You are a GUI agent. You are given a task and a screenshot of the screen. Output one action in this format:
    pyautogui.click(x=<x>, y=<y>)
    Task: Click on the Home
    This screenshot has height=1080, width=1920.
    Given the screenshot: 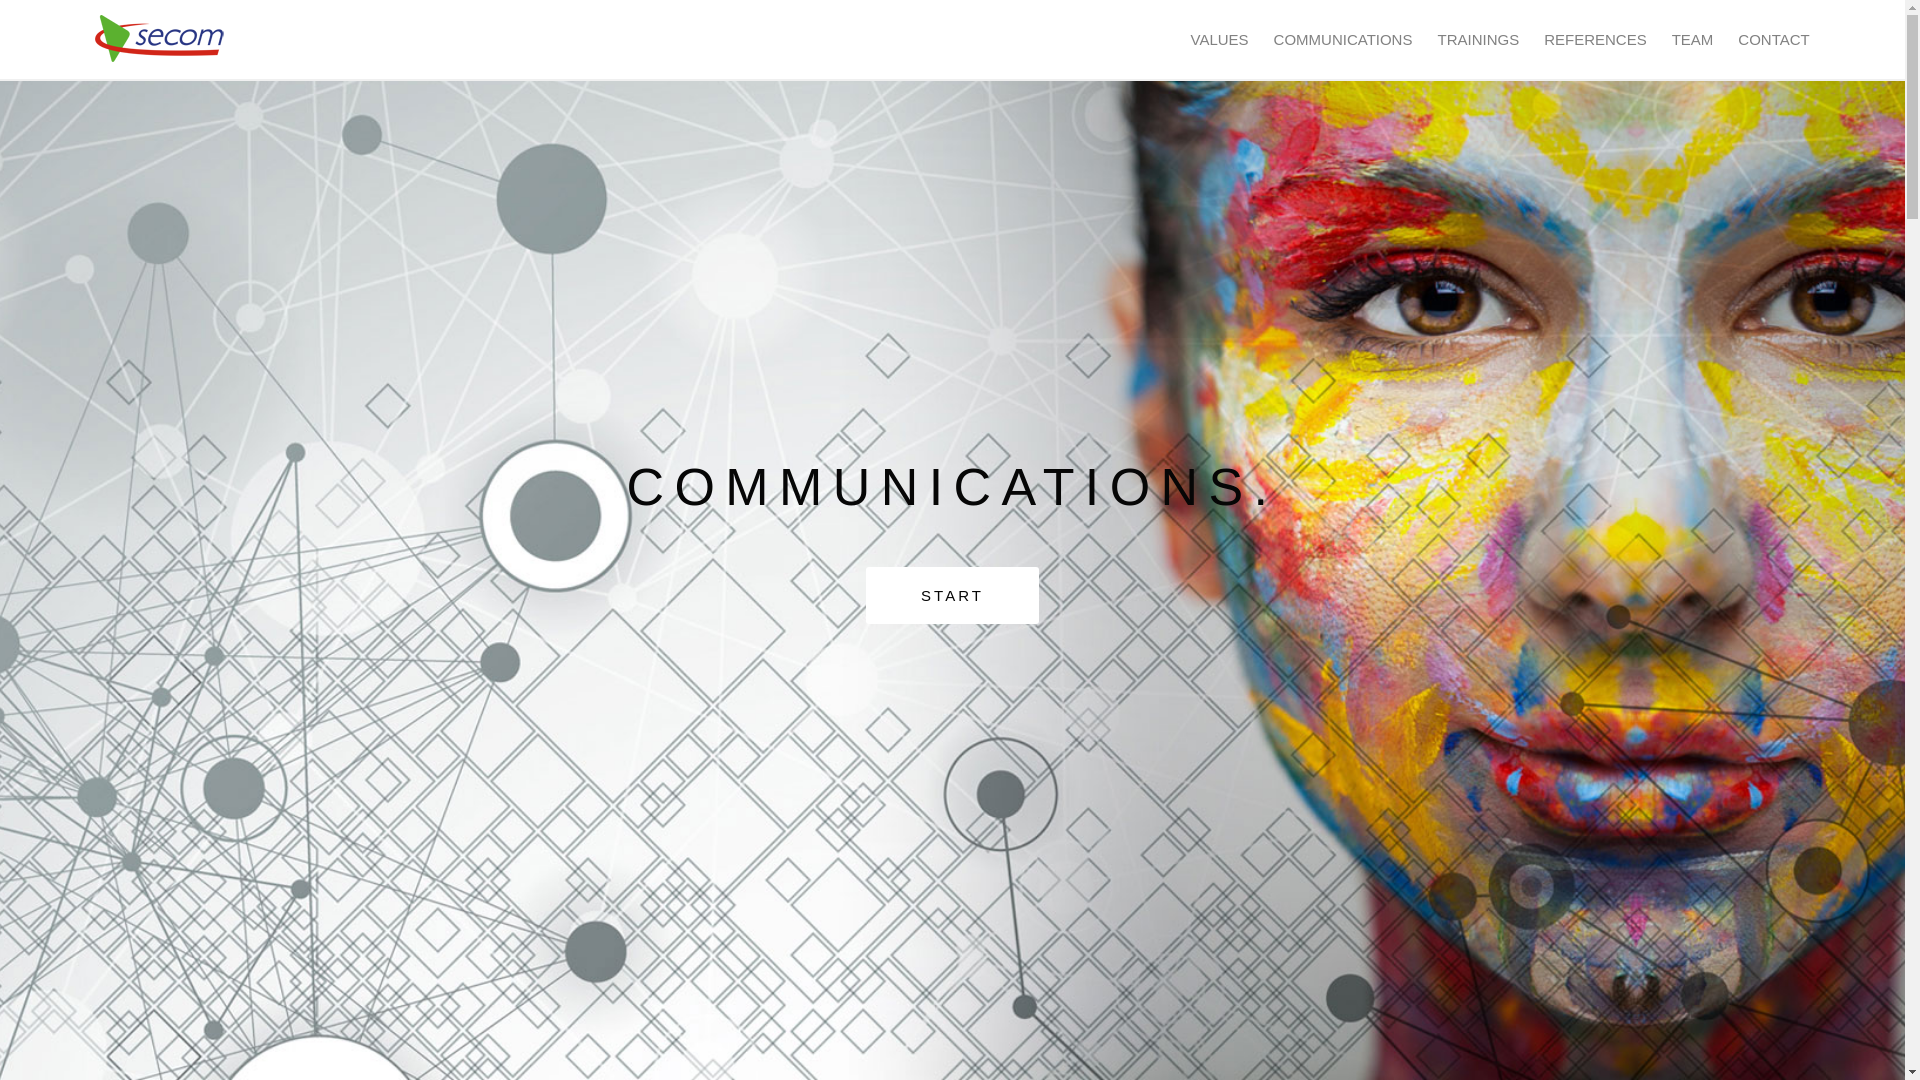 What is the action you would take?
    pyautogui.click(x=160, y=38)
    